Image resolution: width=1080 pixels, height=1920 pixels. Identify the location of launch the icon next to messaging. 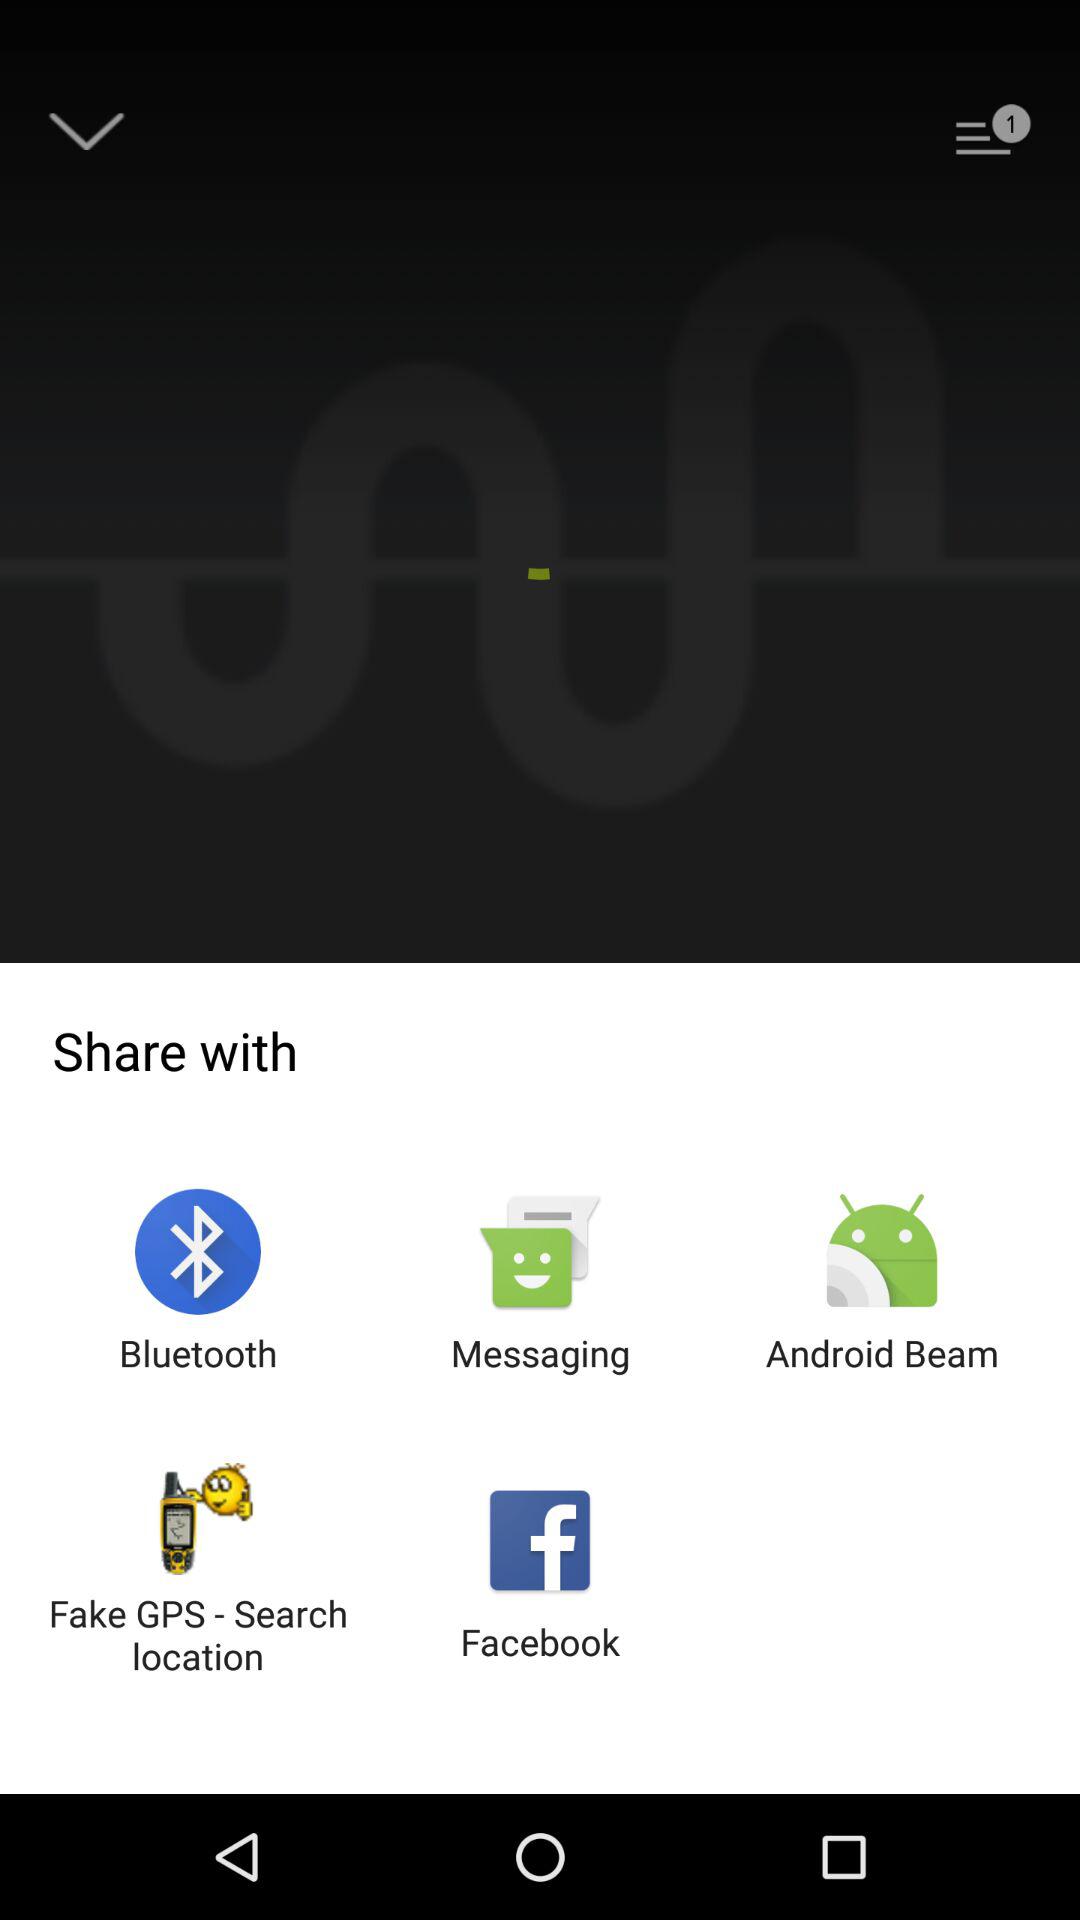
(882, 1282).